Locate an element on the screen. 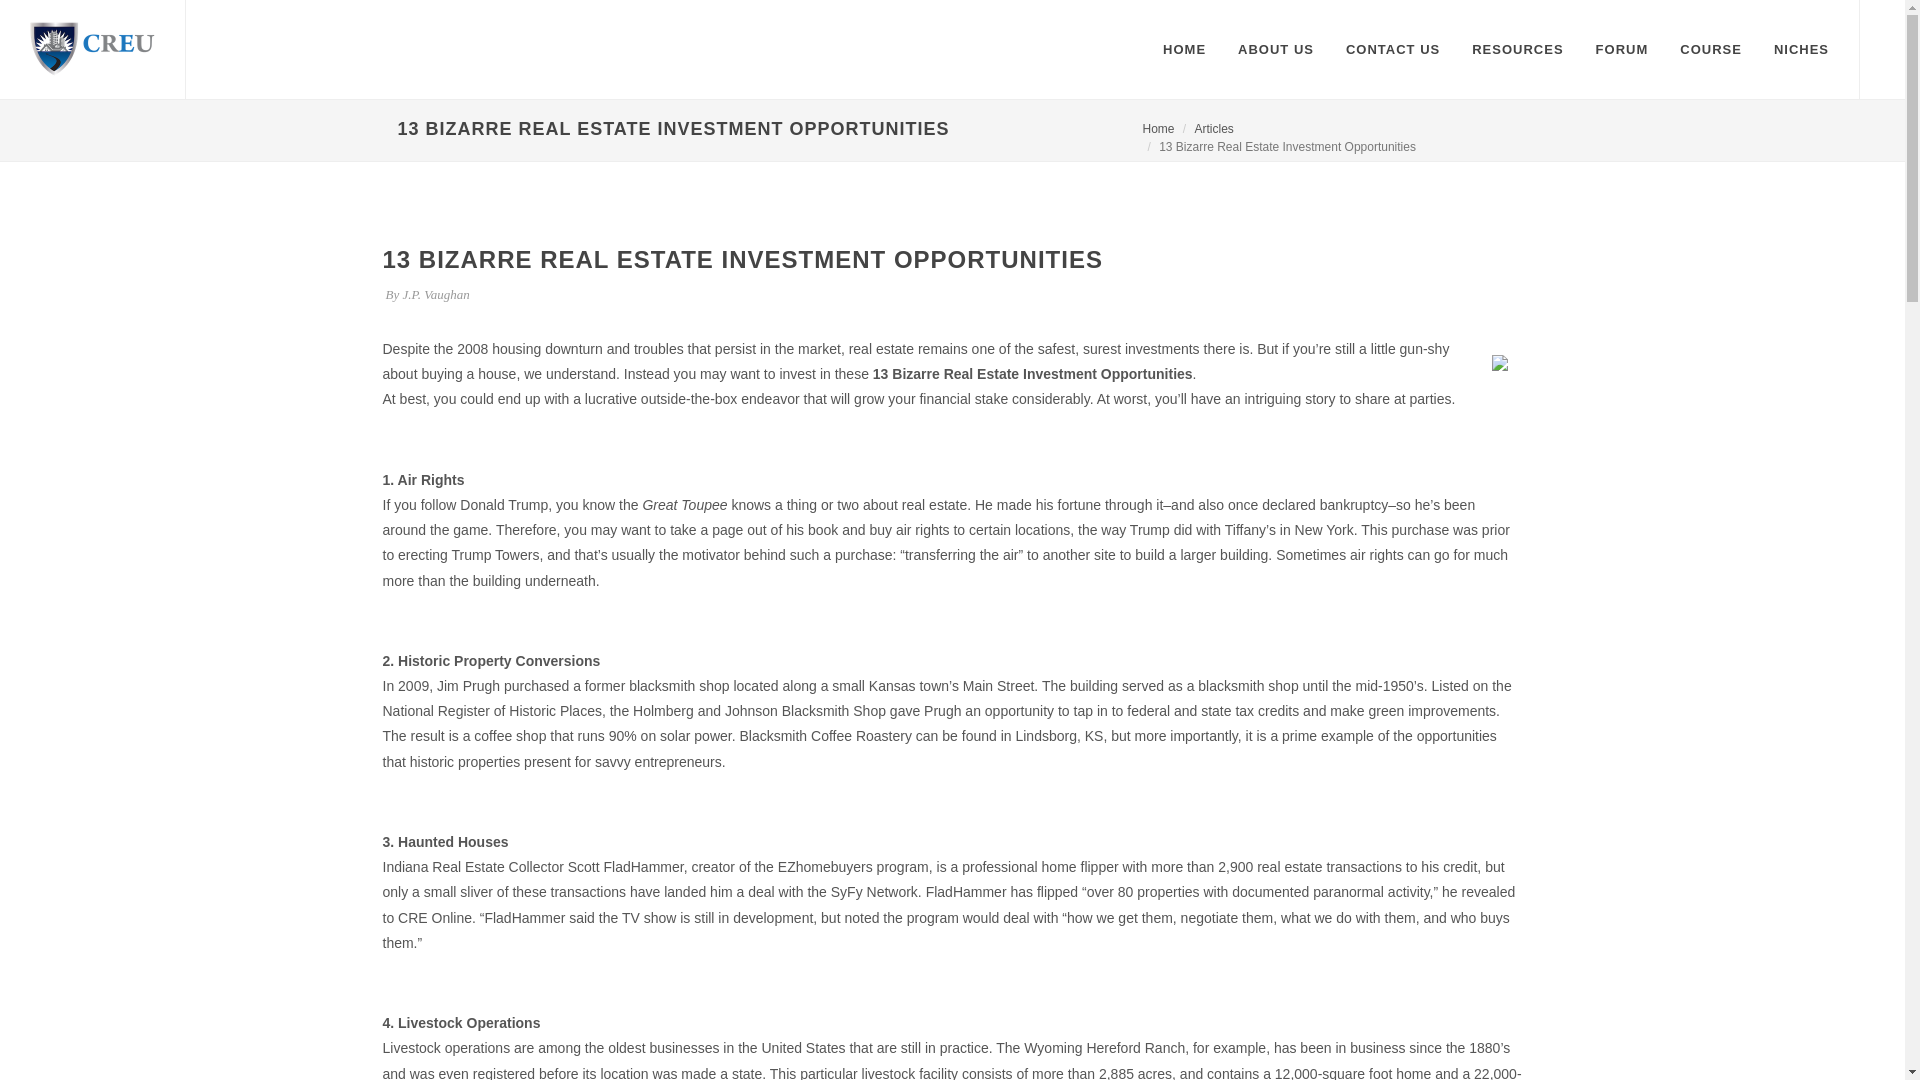  RESOURCES is located at coordinates (1518, 50).